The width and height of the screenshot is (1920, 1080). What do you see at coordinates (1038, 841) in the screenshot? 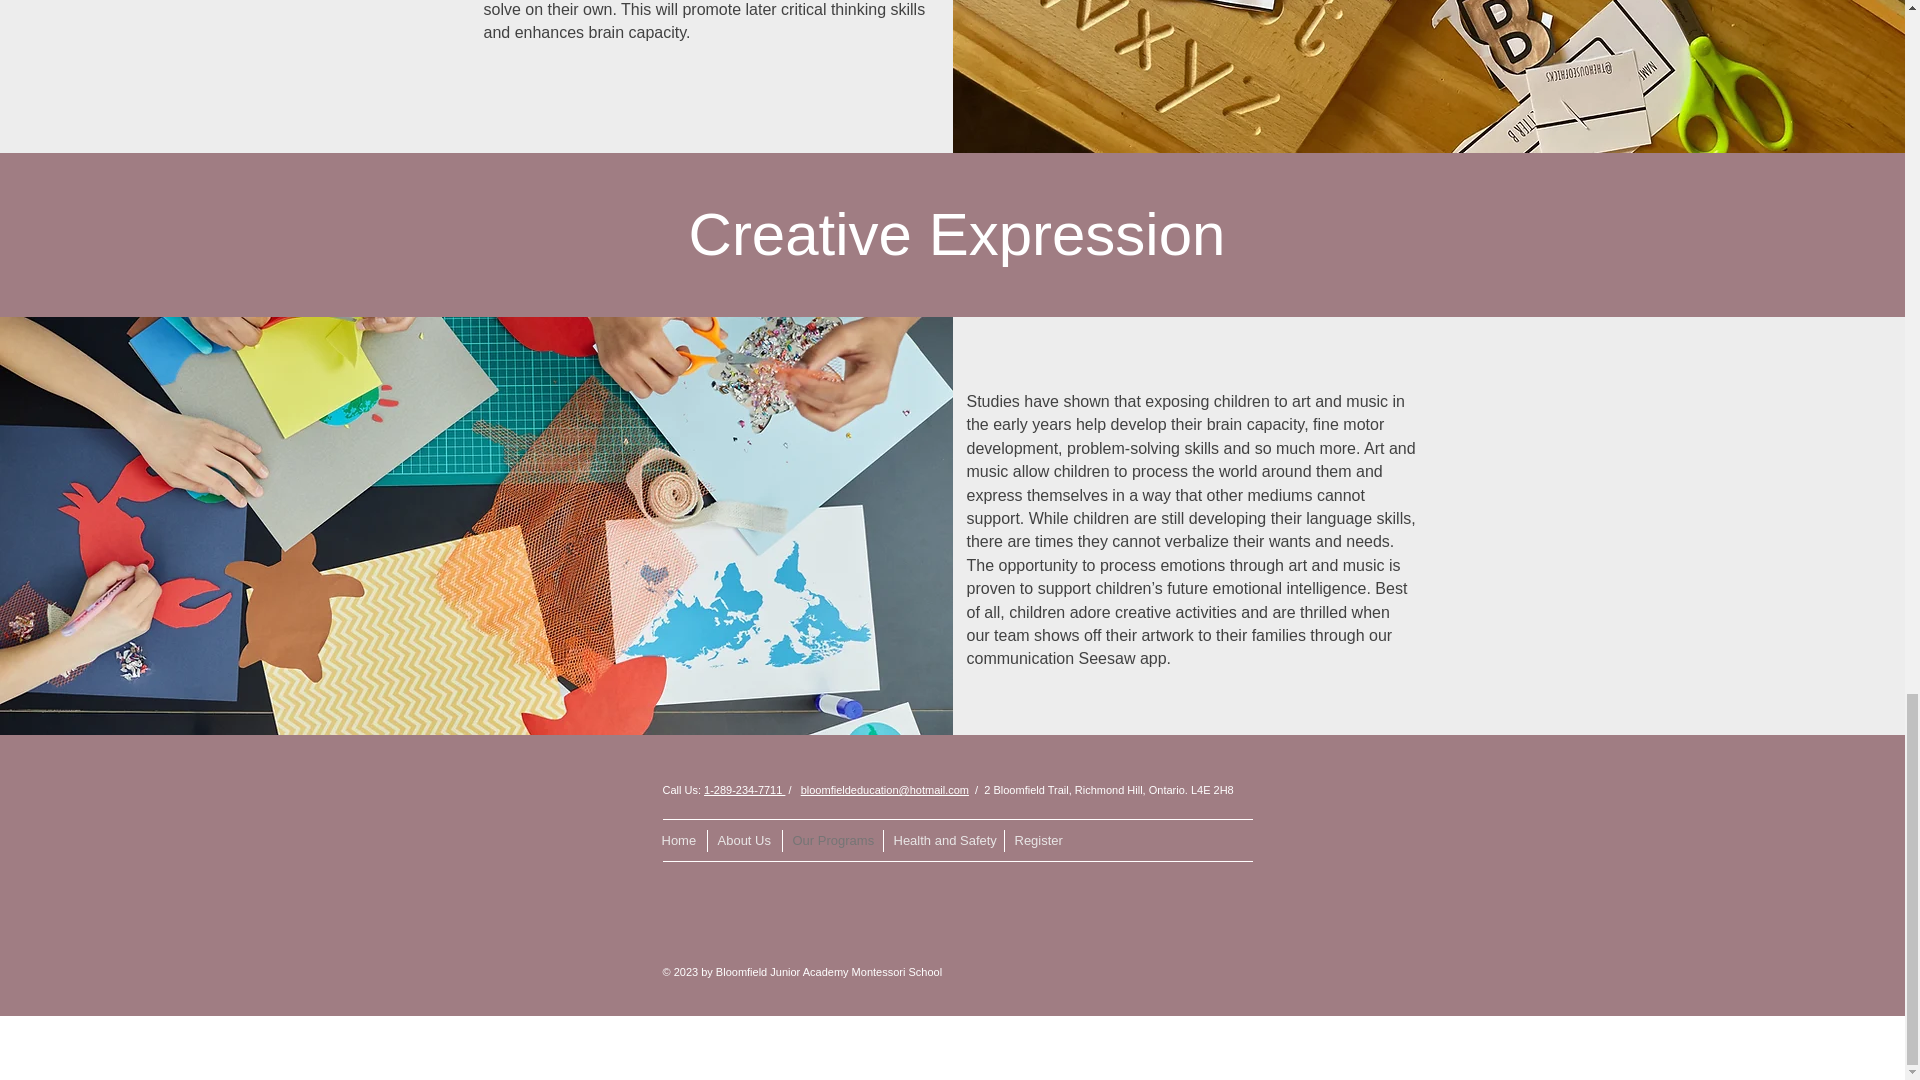
I see `Register` at bounding box center [1038, 841].